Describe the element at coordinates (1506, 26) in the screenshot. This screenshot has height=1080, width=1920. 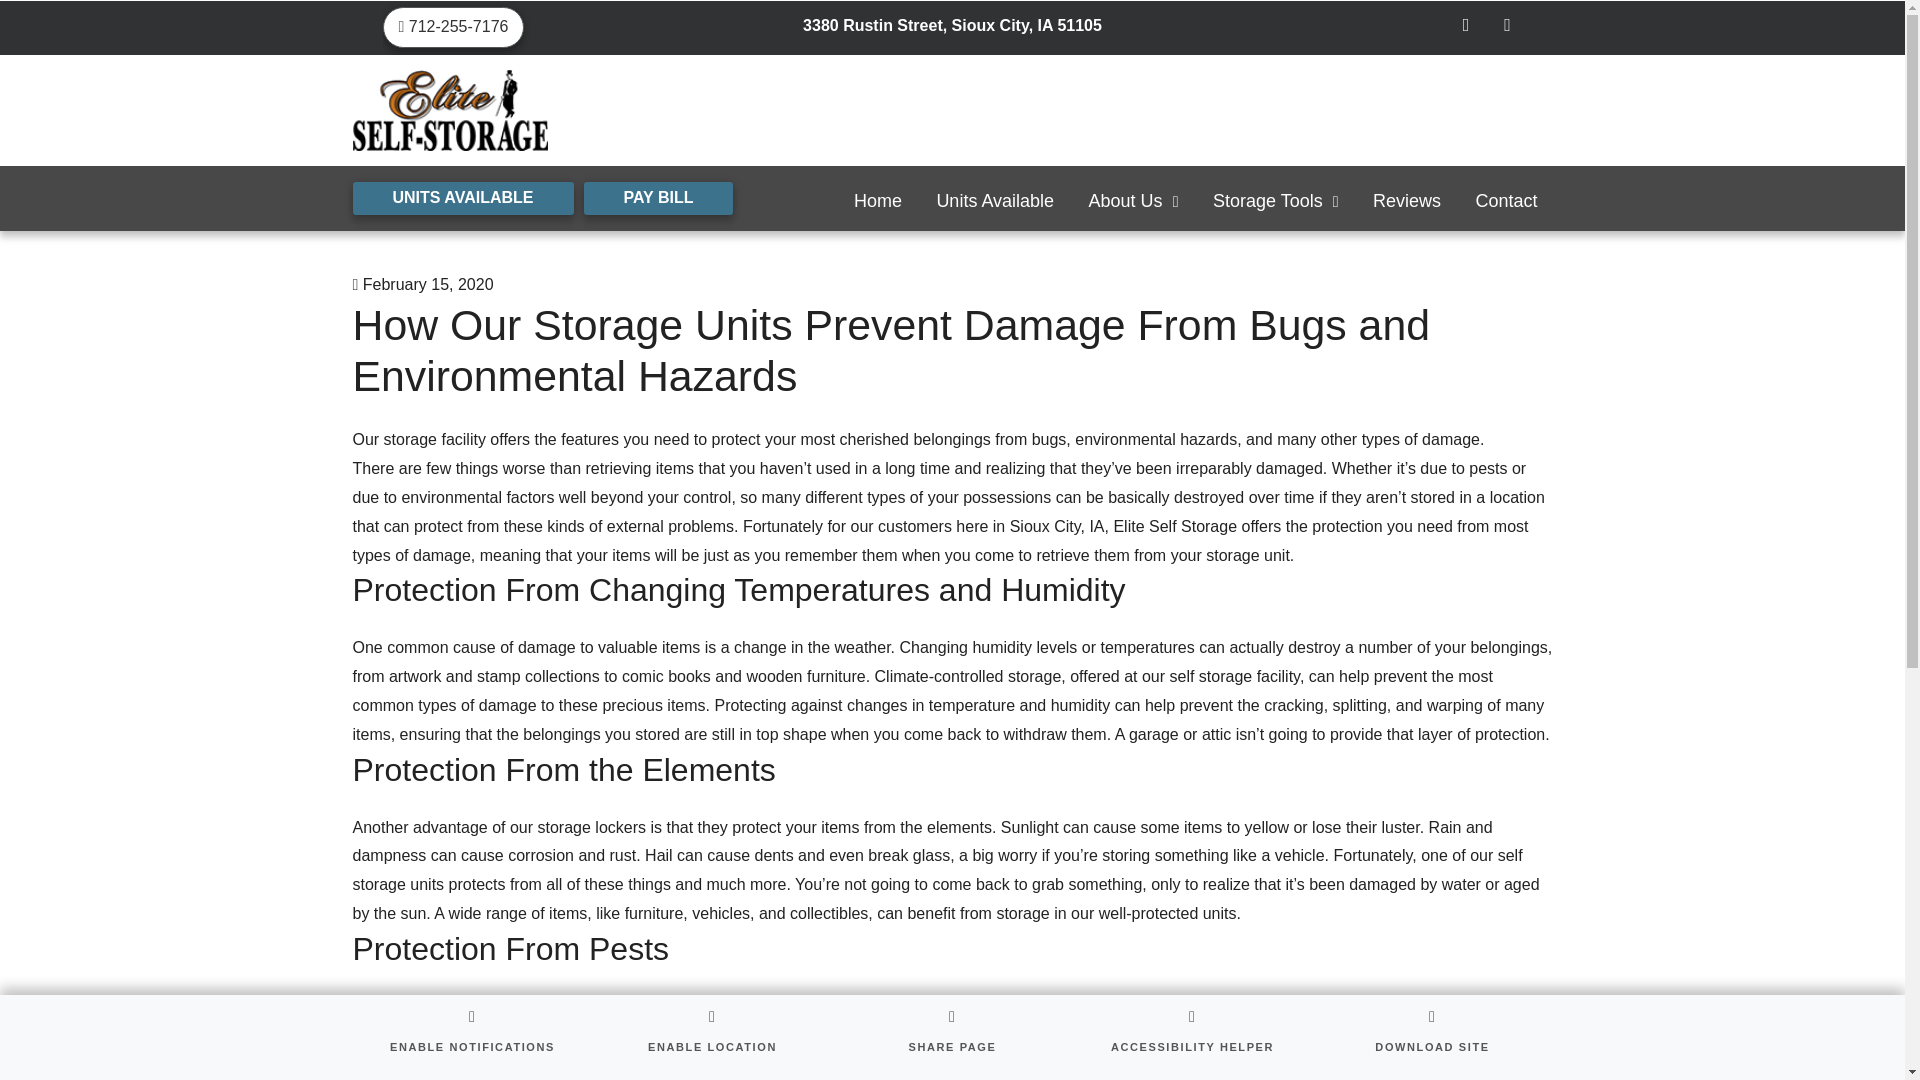
I see `linkedin` at that location.